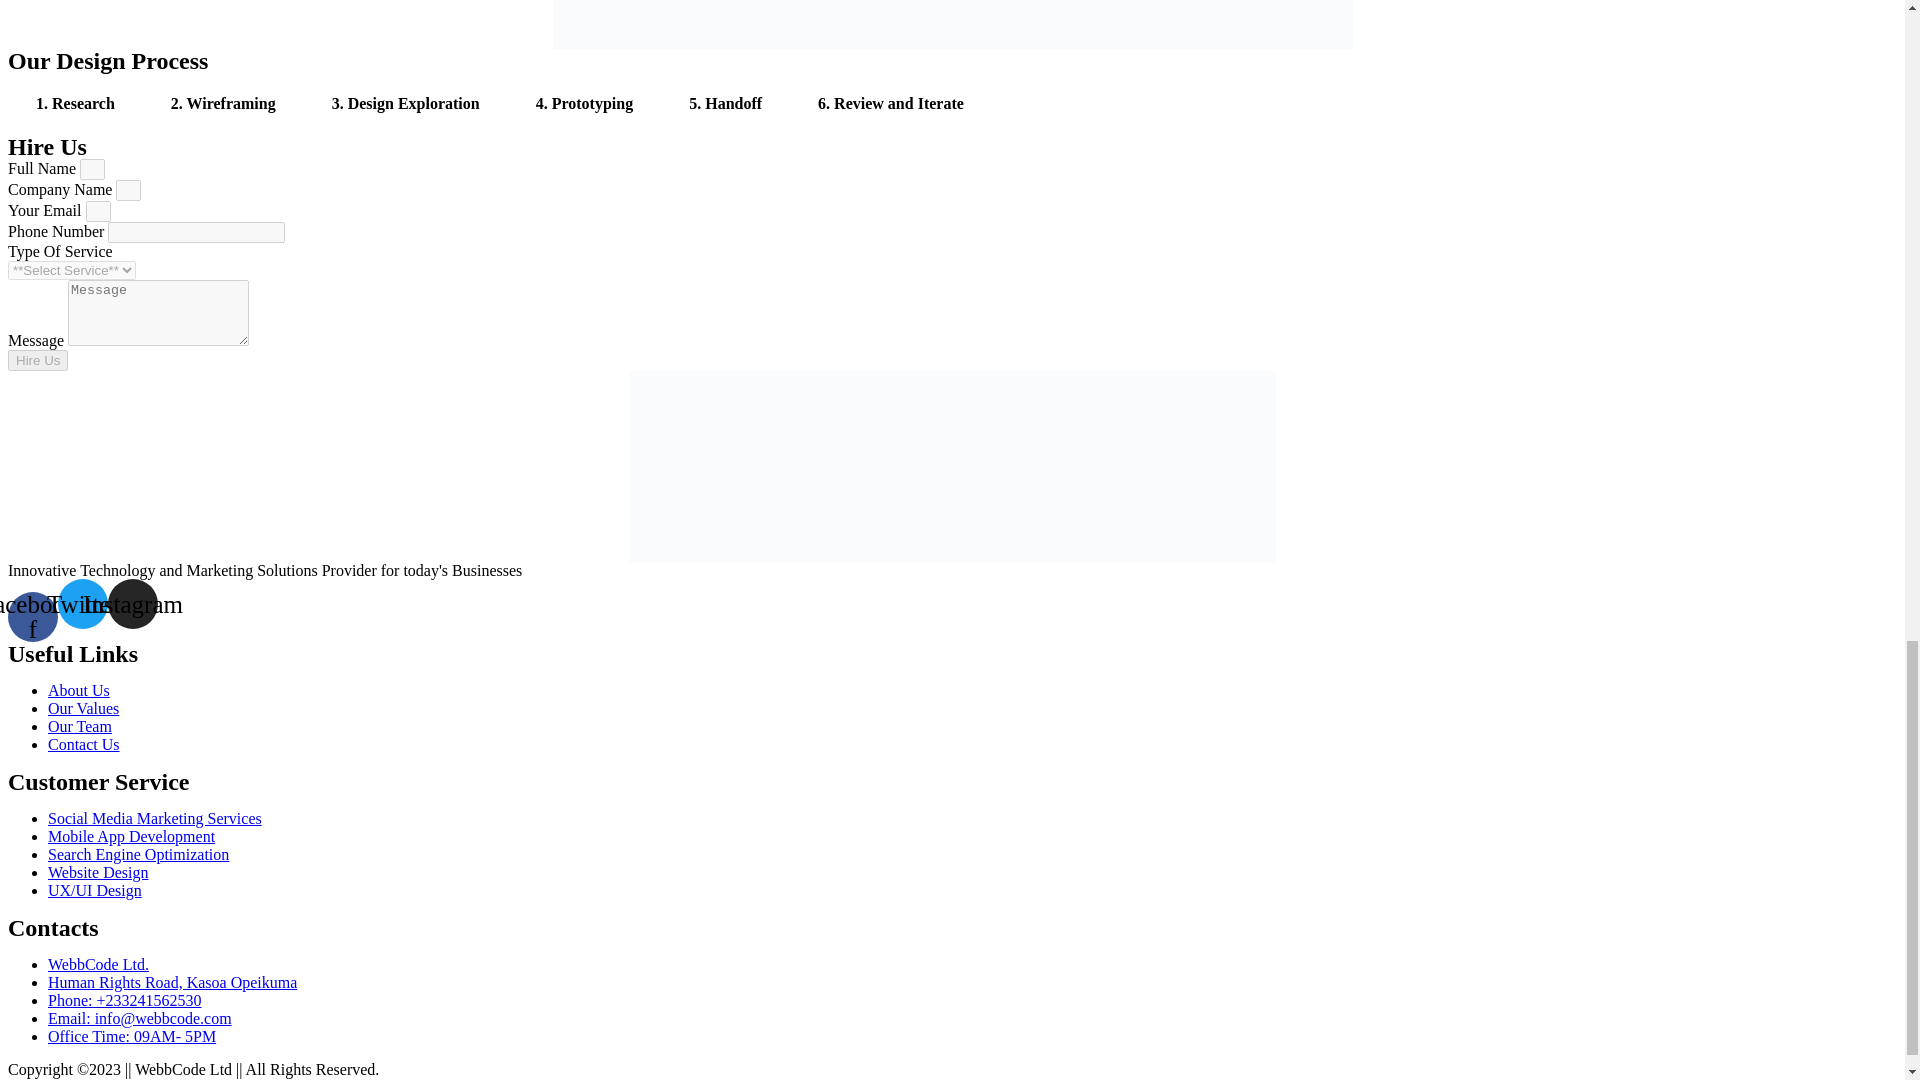 Image resolution: width=1920 pixels, height=1080 pixels. What do you see at coordinates (98, 871) in the screenshot?
I see `Website Design` at bounding box center [98, 871].